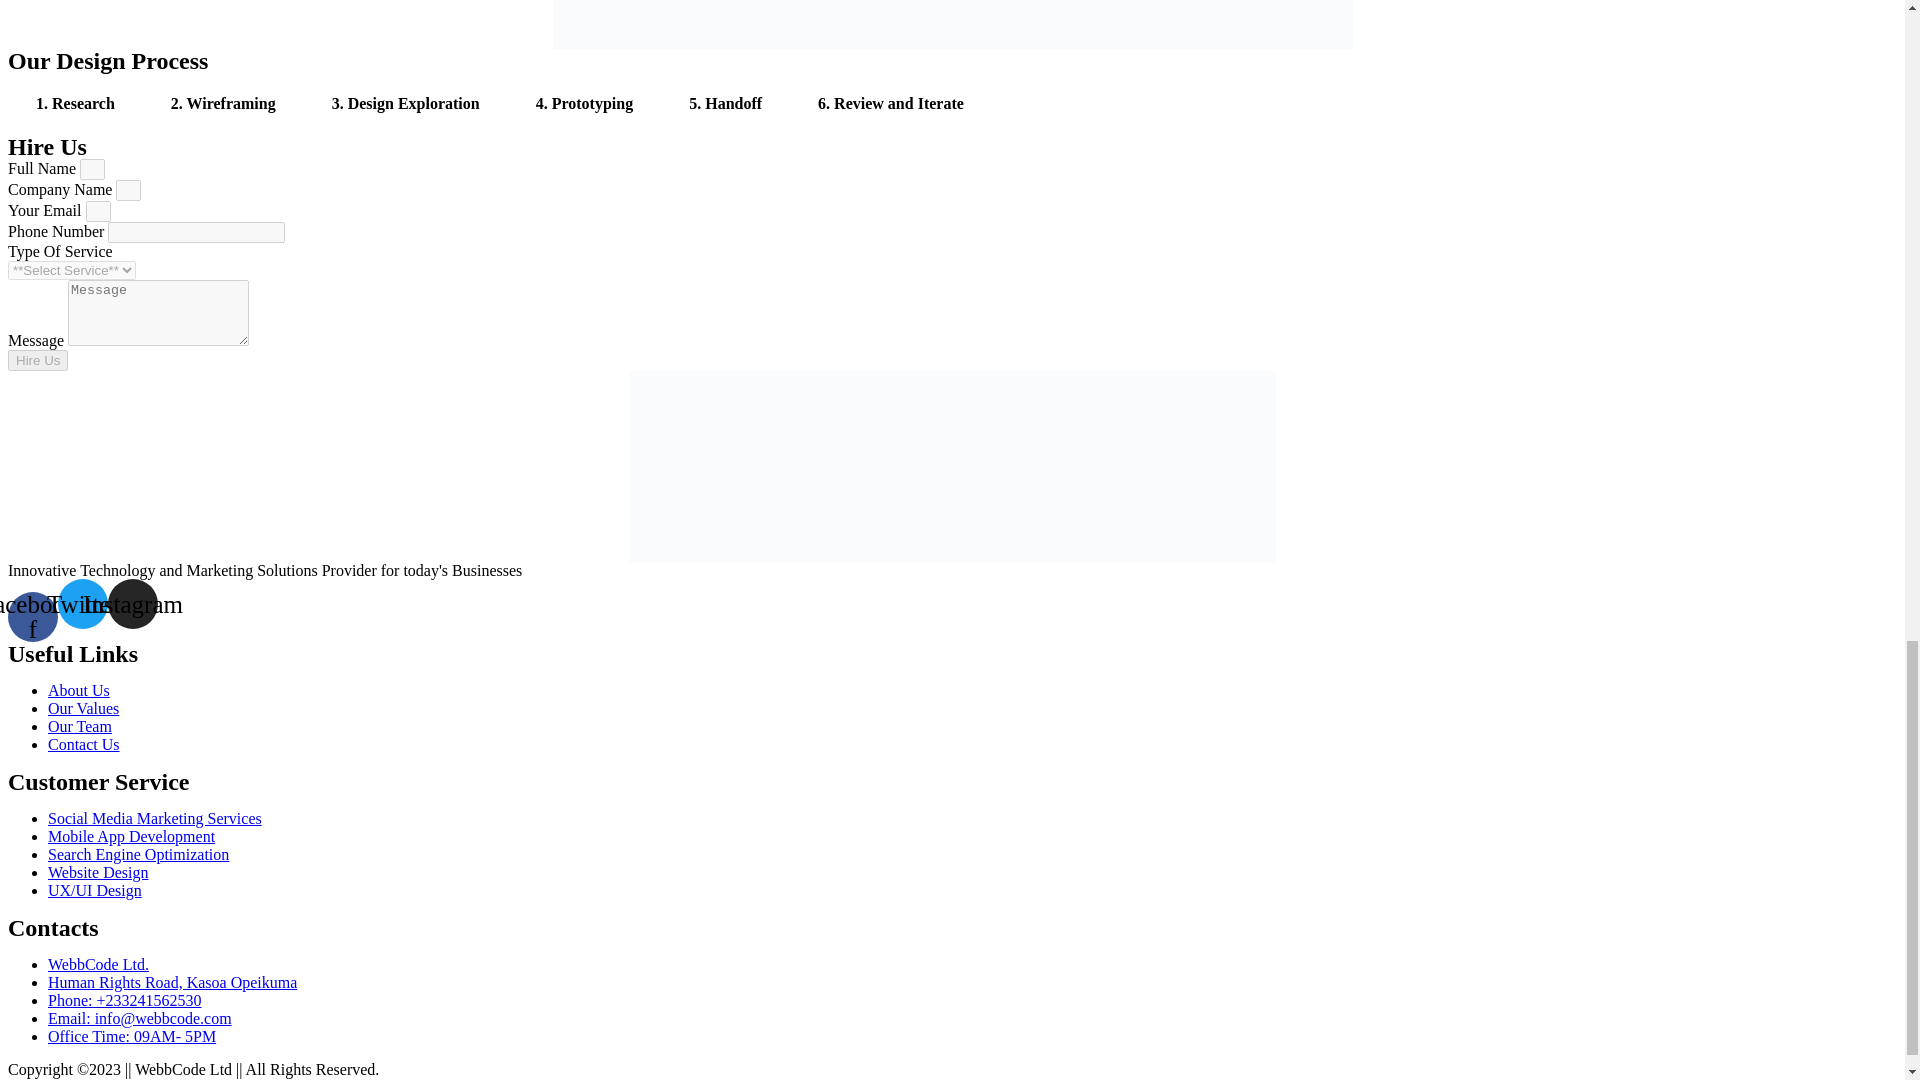 Image resolution: width=1920 pixels, height=1080 pixels. What do you see at coordinates (98, 871) in the screenshot?
I see `Website Design` at bounding box center [98, 871].